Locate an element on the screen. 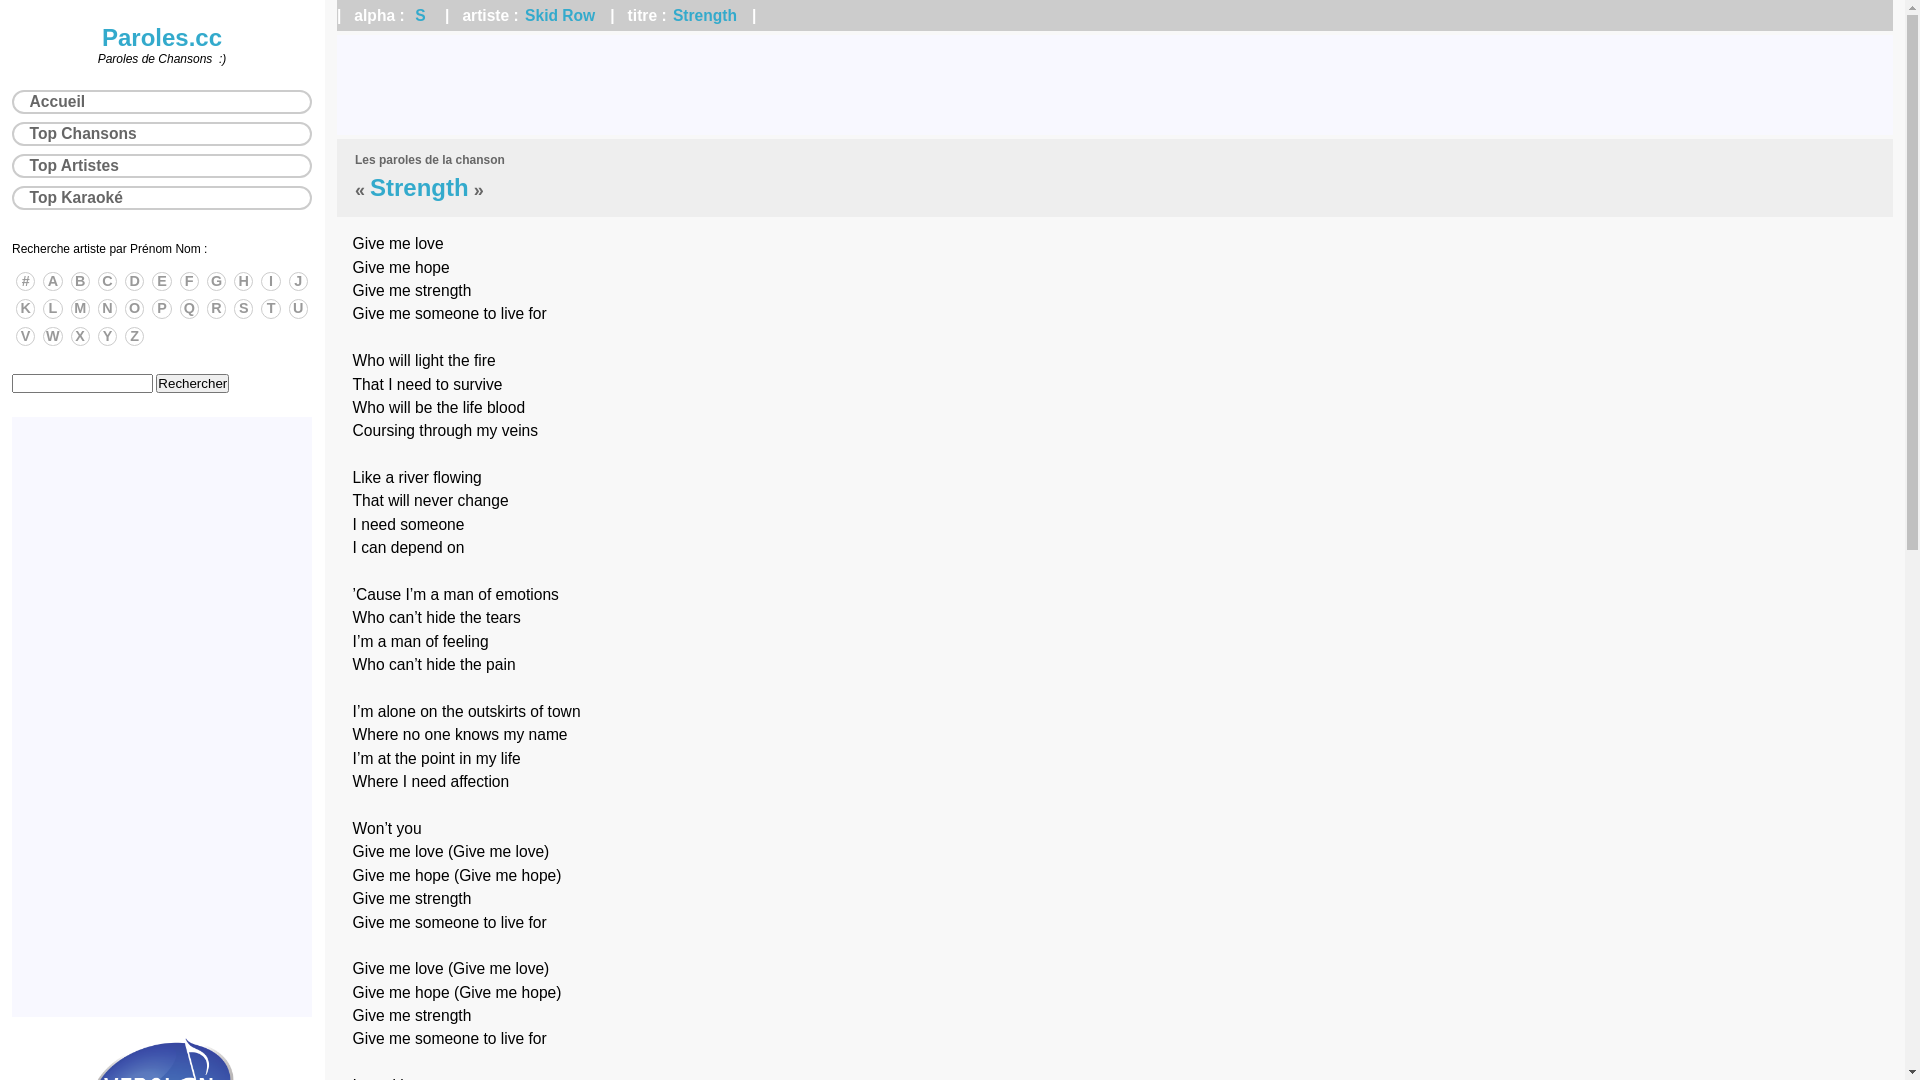 The height and width of the screenshot is (1080, 1920). U is located at coordinates (298, 308).